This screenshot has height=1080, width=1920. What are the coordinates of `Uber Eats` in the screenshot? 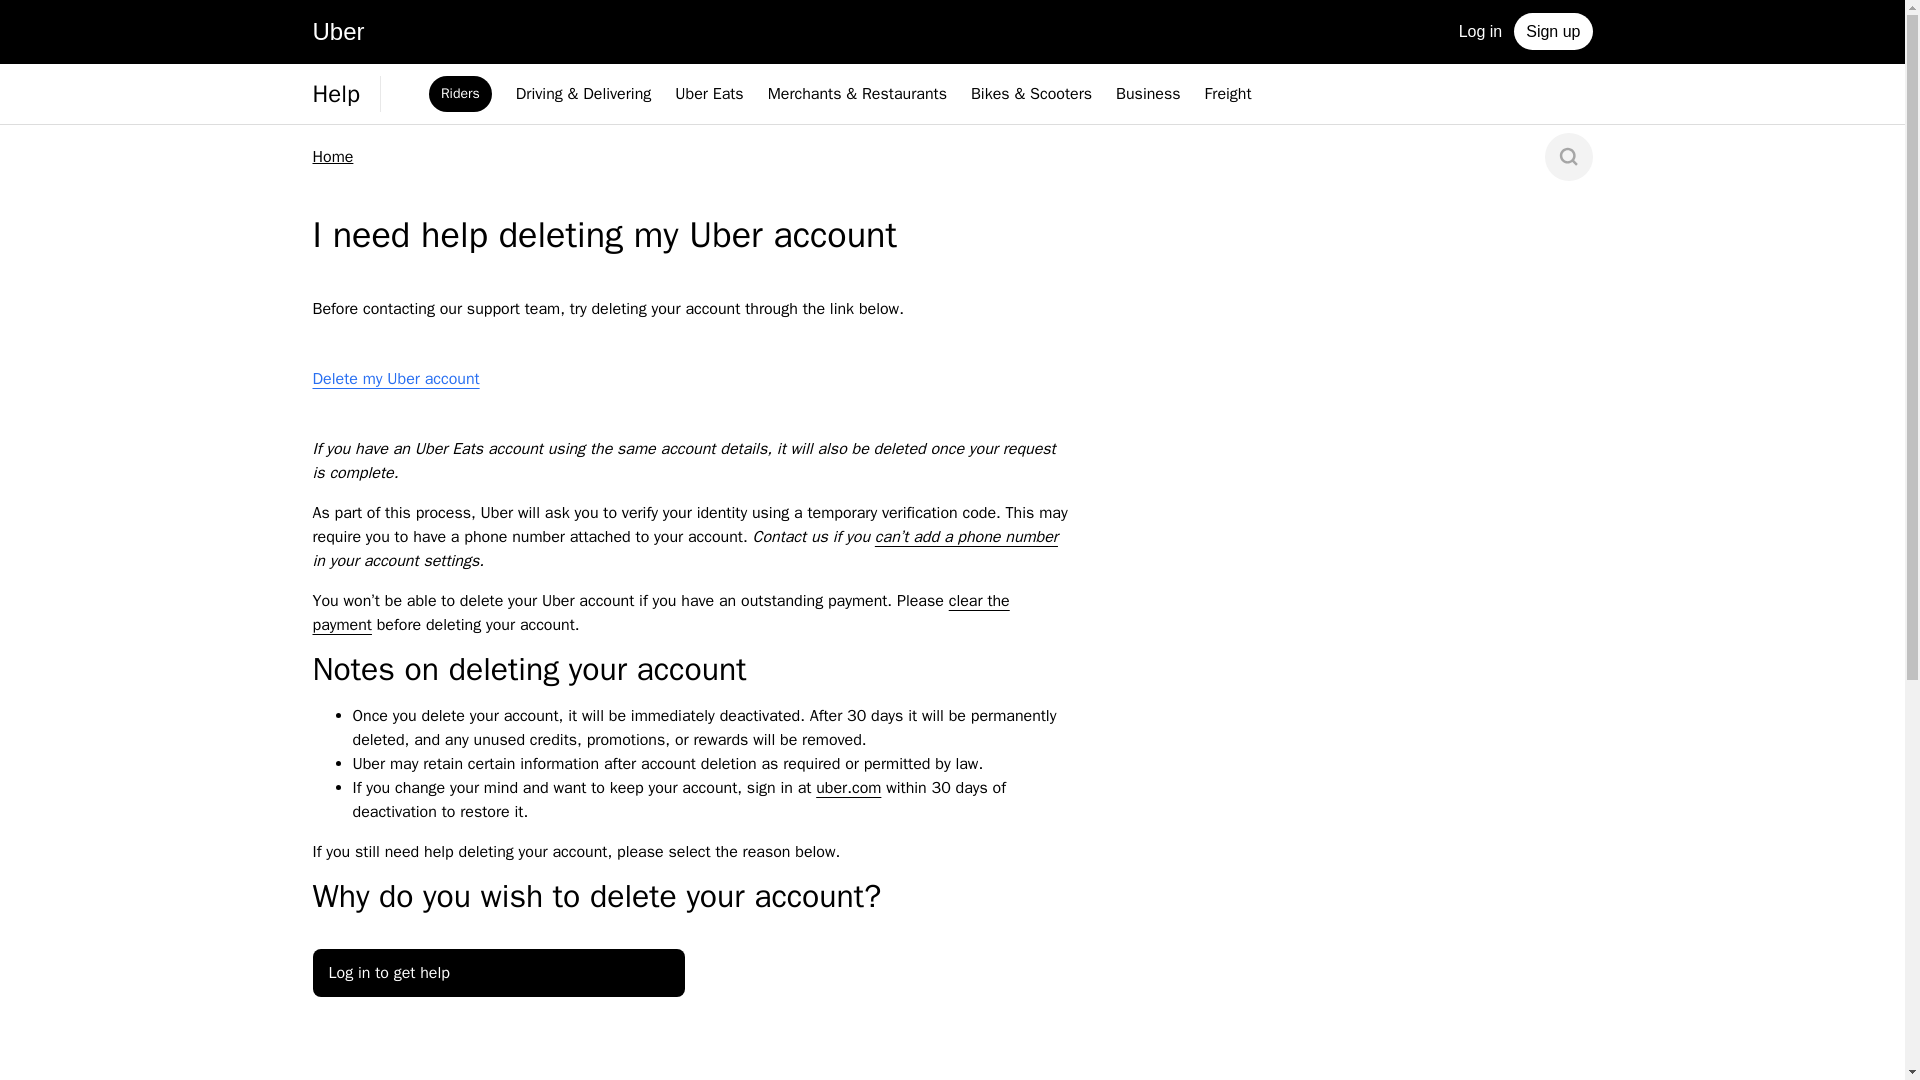 It's located at (709, 94).